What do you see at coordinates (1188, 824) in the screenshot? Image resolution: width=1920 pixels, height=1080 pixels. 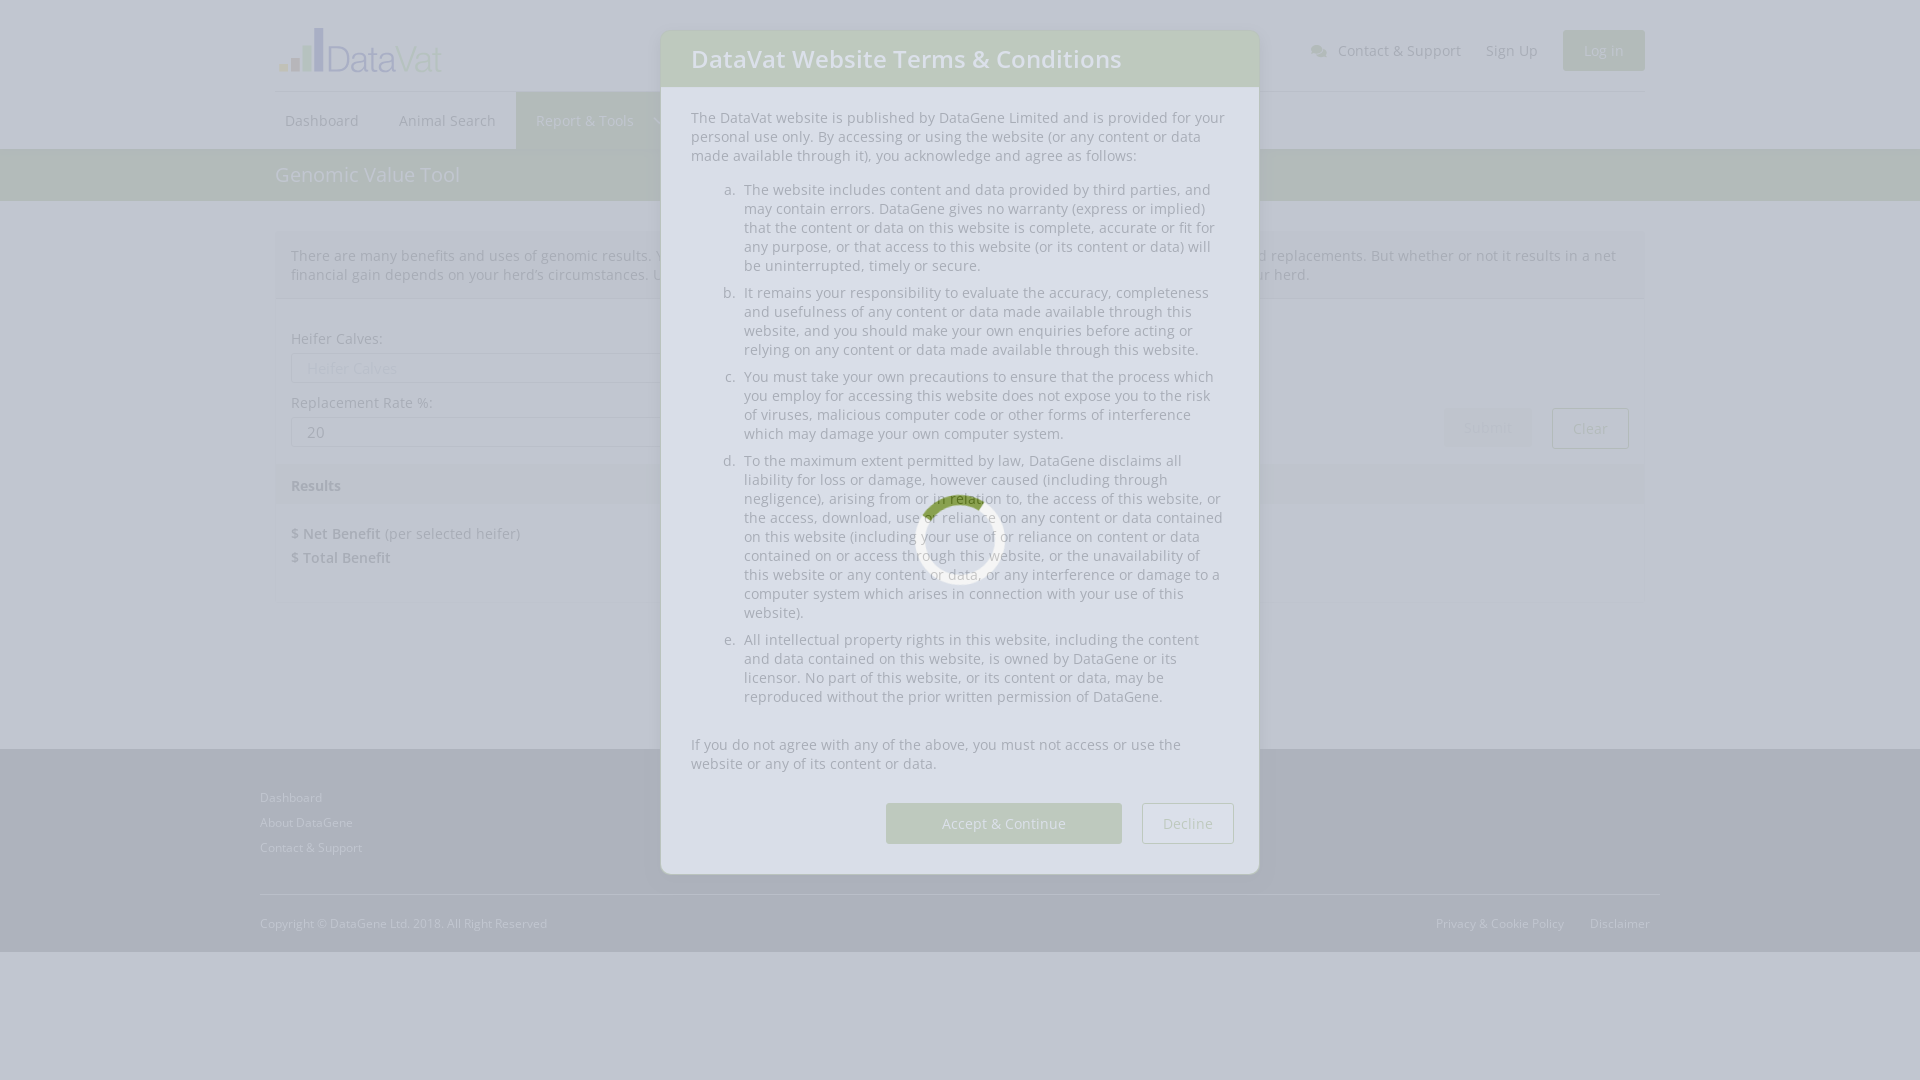 I see `Decline` at bounding box center [1188, 824].